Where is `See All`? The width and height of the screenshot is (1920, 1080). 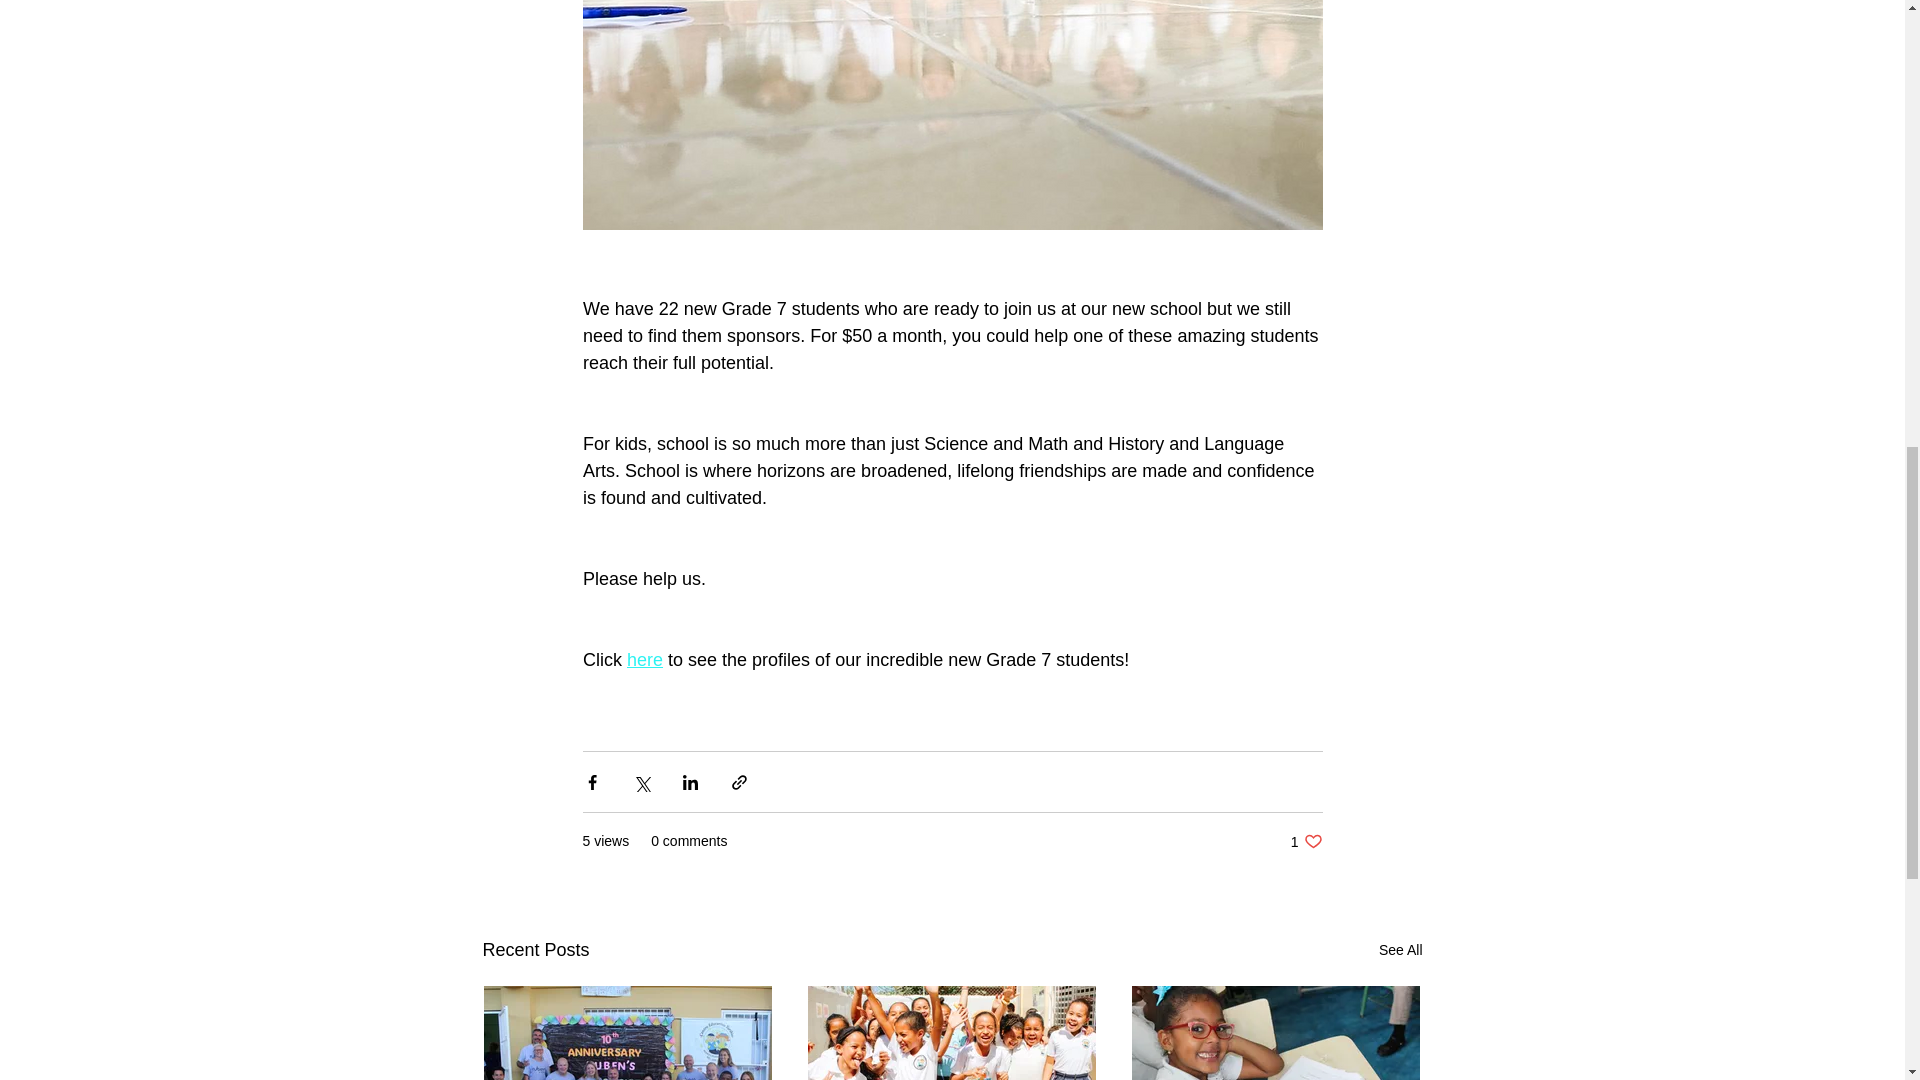
See All is located at coordinates (1306, 841).